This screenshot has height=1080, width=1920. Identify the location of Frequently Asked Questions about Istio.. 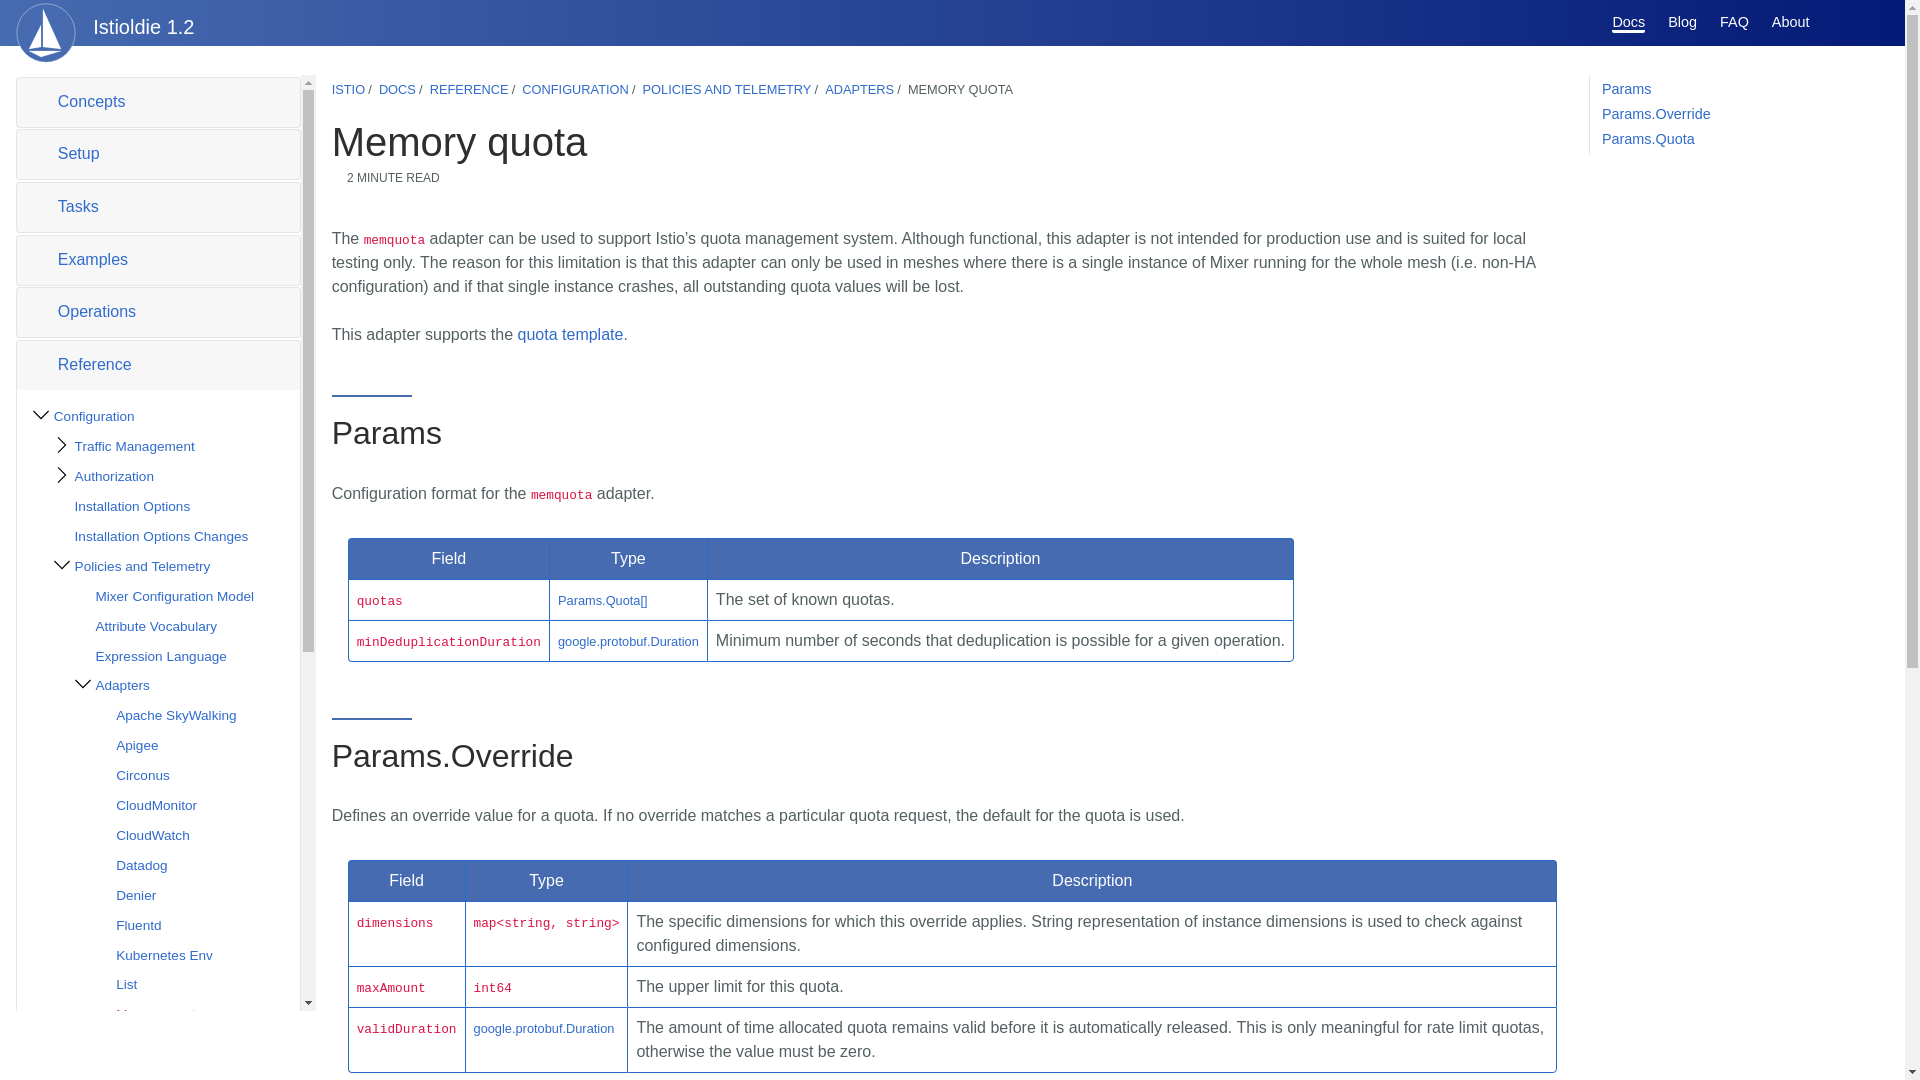
(1734, 22).